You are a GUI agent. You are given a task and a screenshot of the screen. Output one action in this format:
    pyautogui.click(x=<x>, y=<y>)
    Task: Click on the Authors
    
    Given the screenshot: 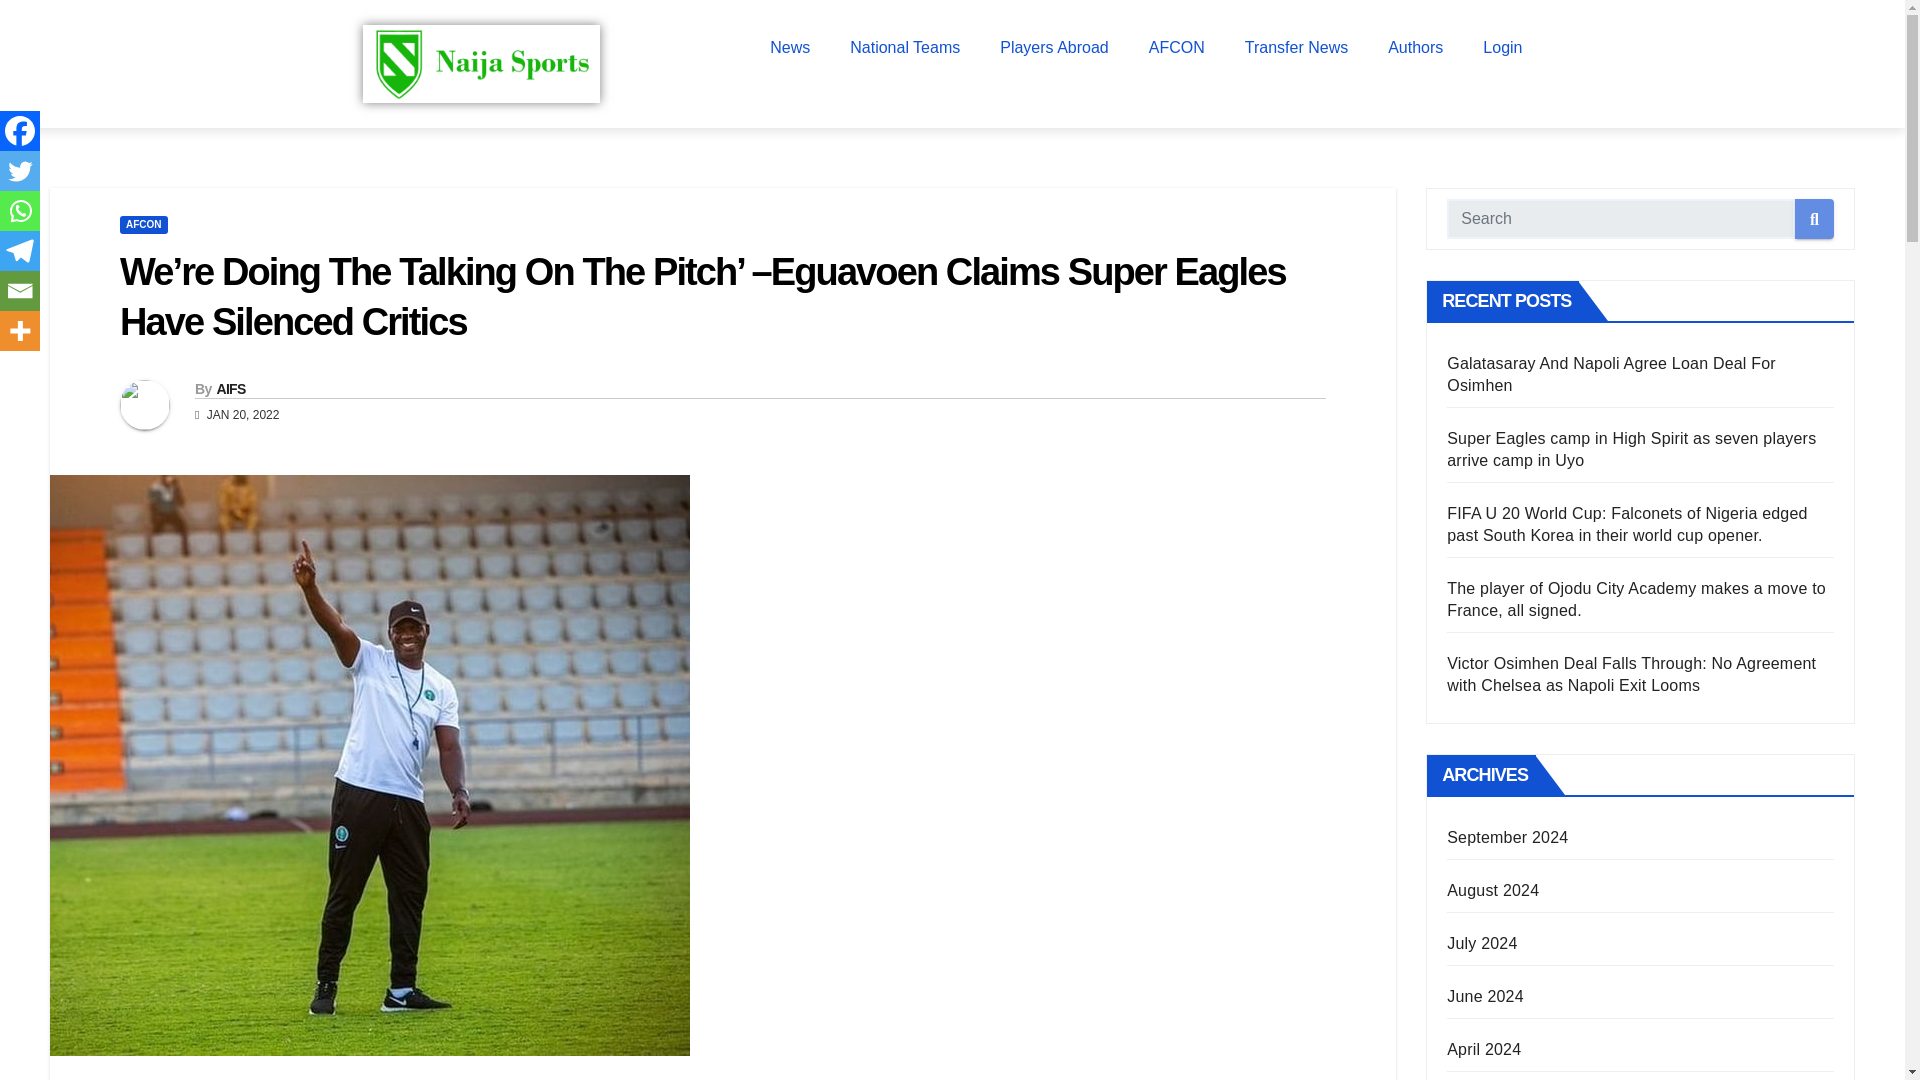 What is the action you would take?
    pyautogui.click(x=1415, y=48)
    